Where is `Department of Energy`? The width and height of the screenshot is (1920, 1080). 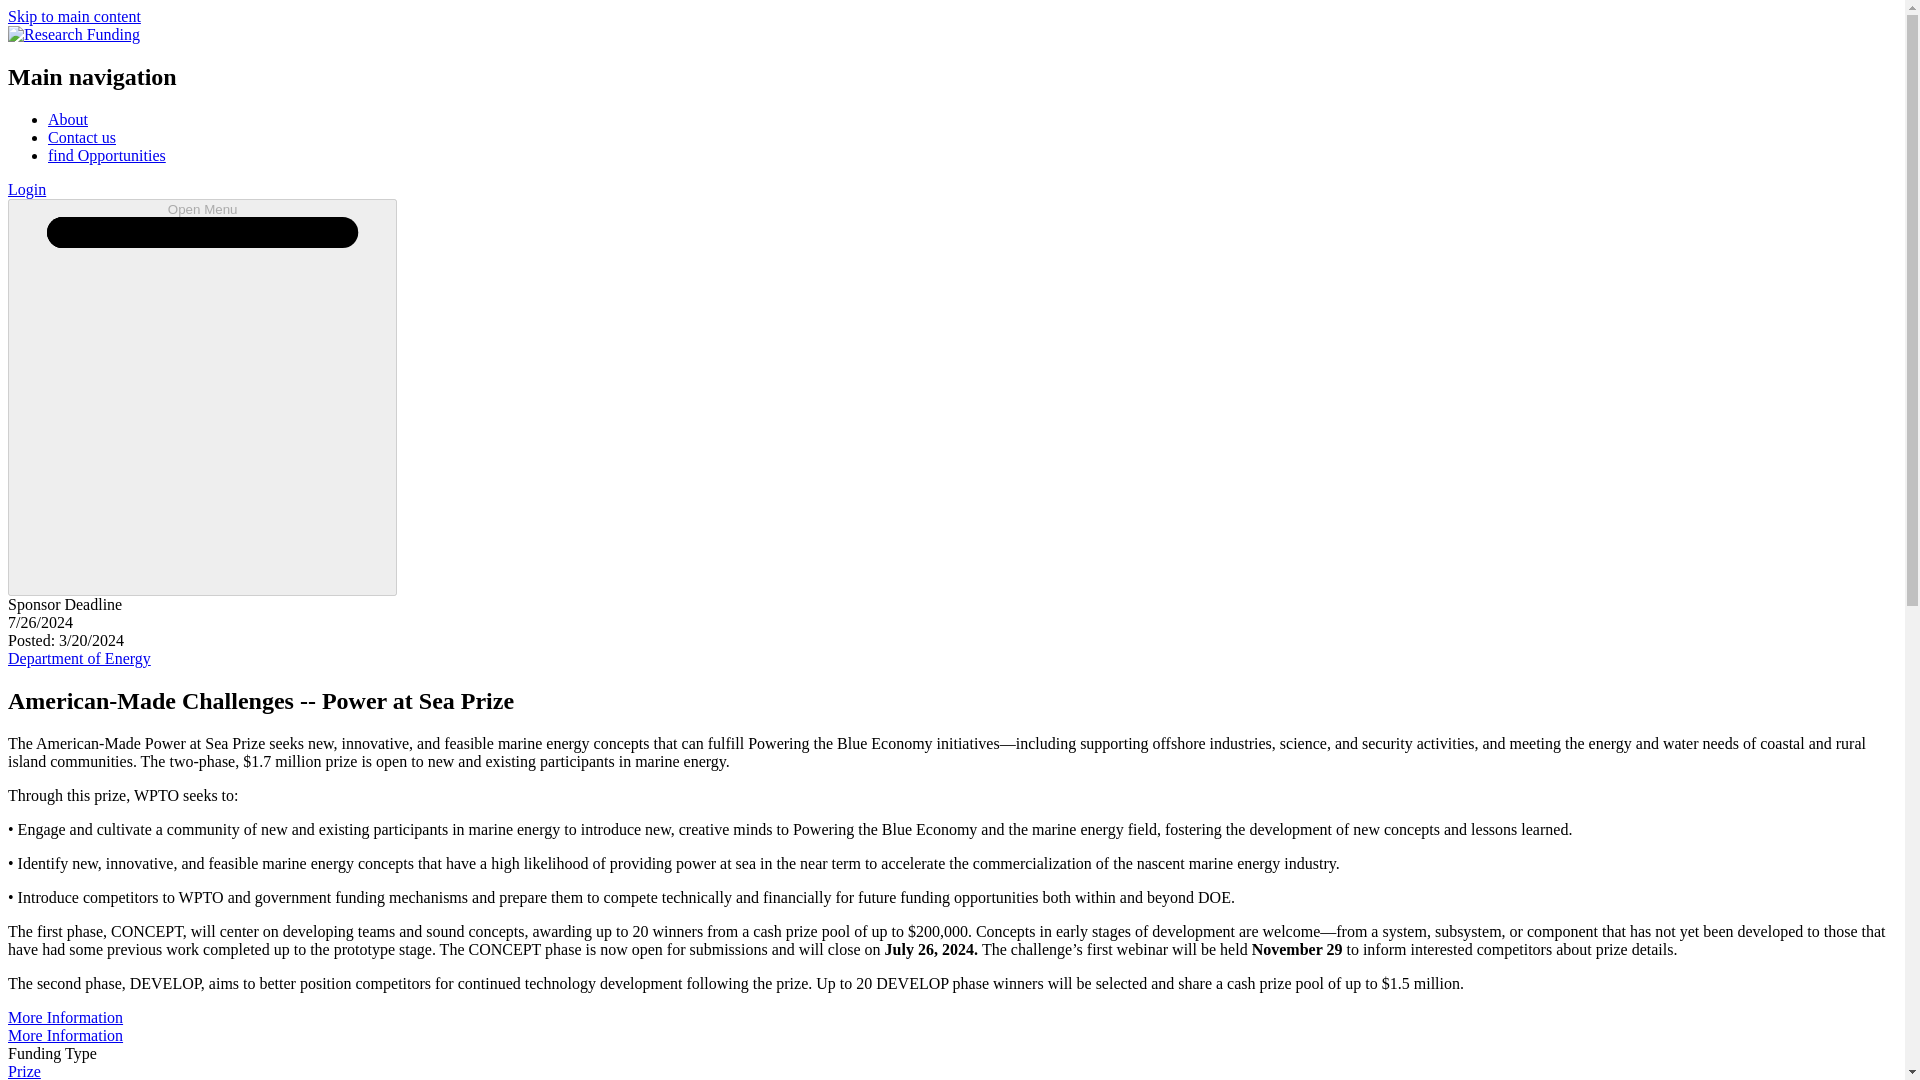
Department of Energy is located at coordinates (79, 658).